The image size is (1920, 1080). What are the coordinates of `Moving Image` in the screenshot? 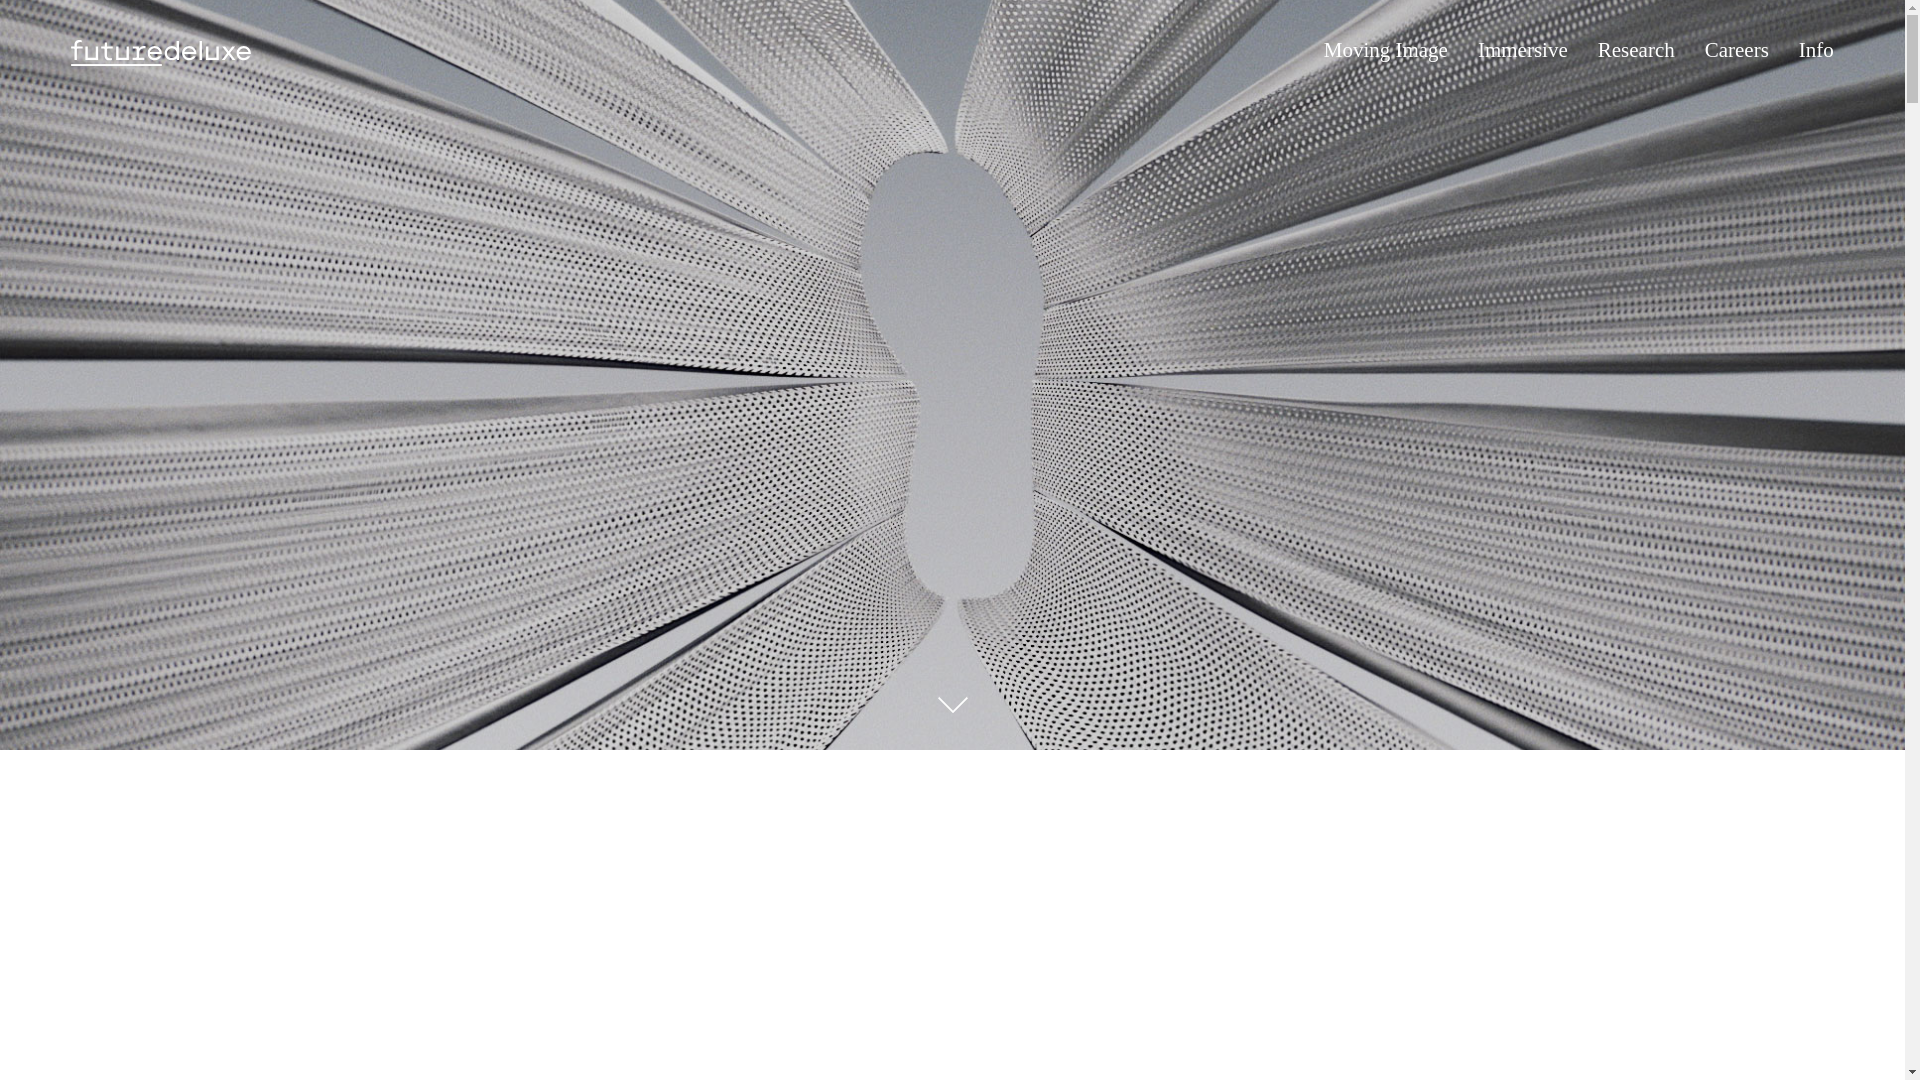 It's located at (1386, 50).